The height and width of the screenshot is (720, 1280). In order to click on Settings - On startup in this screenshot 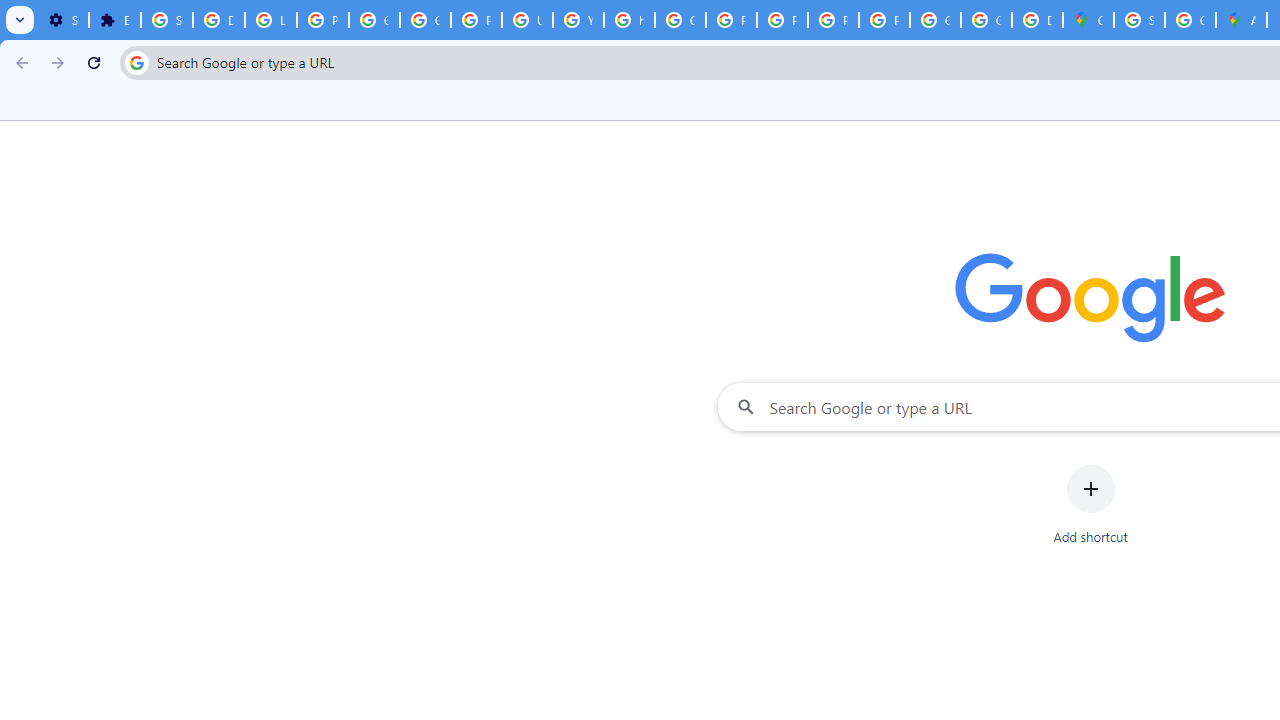, I will do `click(63, 20)`.